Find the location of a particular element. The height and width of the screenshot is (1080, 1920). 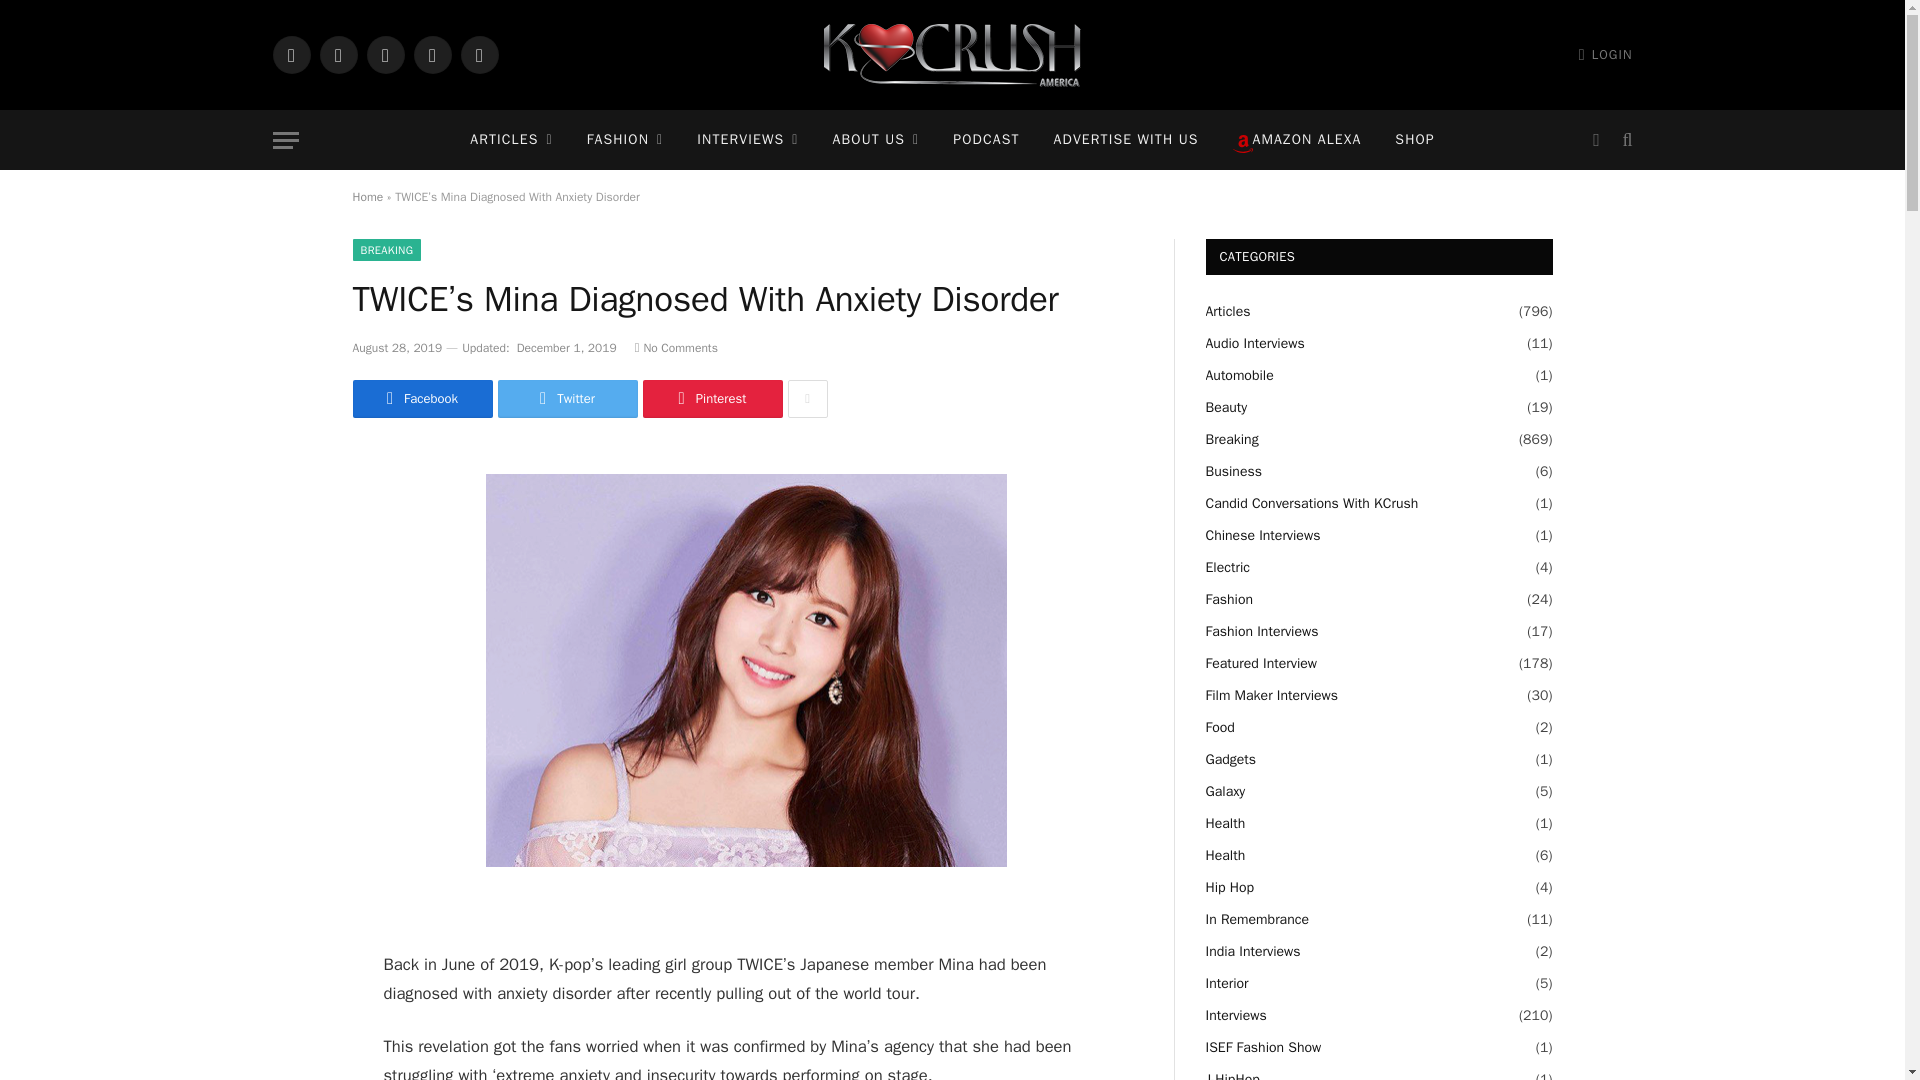

Switch to Dark Design - easier on eyes. is located at coordinates (1595, 140).